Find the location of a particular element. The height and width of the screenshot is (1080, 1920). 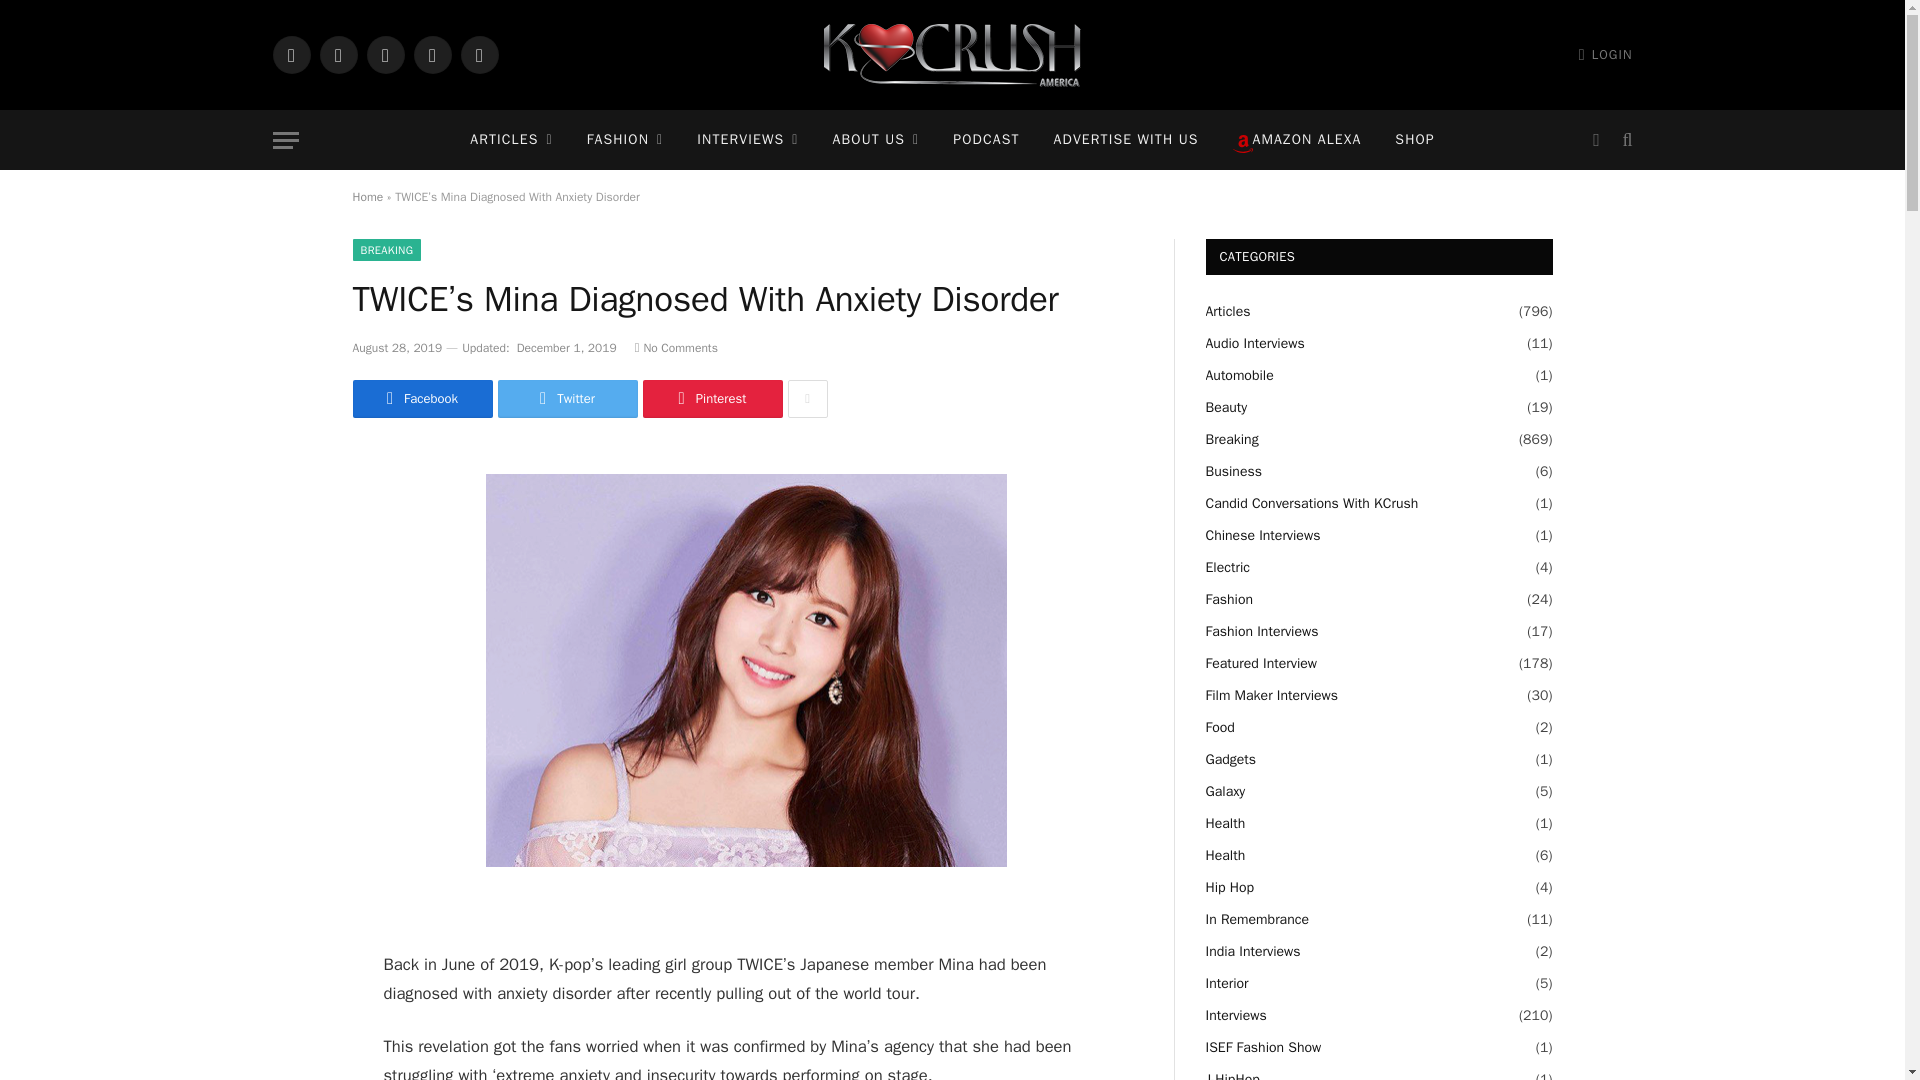

Switch to Dark Design - easier on eyes. is located at coordinates (1595, 140).